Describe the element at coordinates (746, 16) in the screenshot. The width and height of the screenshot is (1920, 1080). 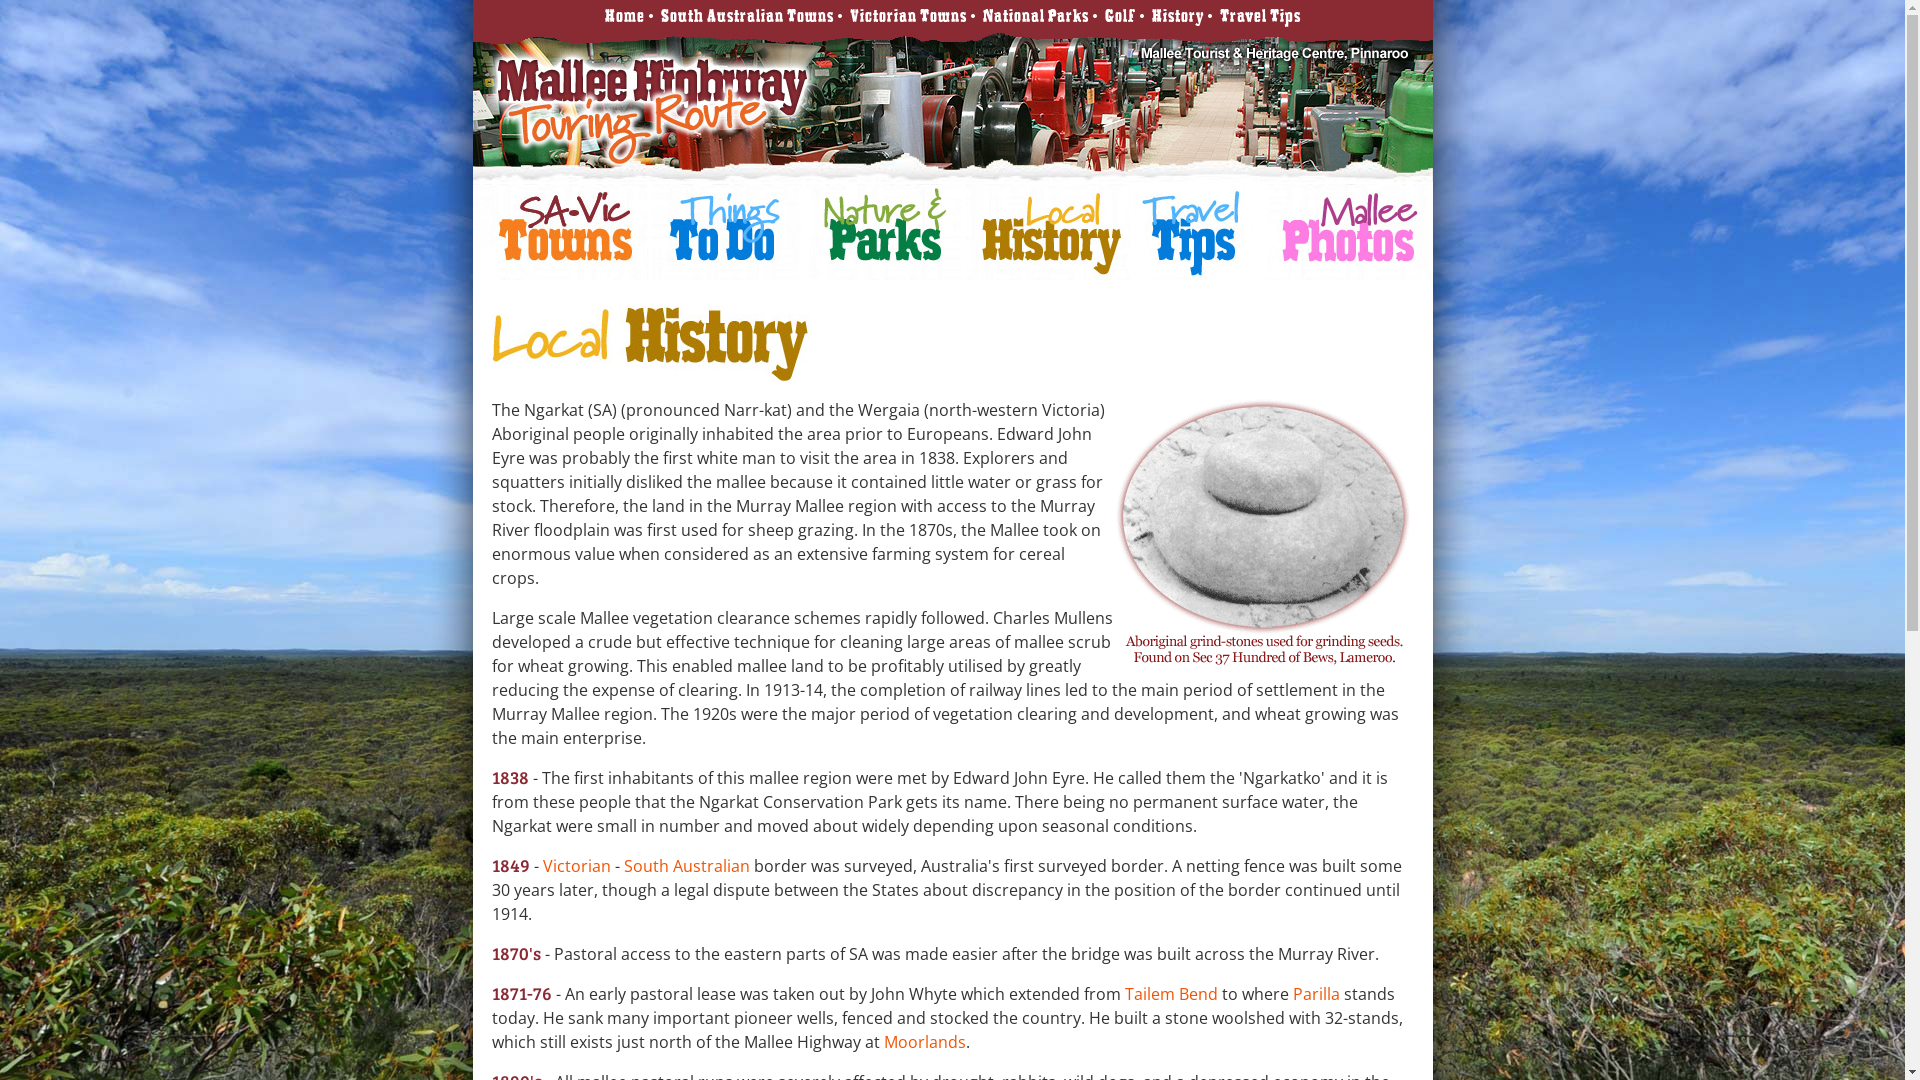
I see `South Australian Towns` at that location.